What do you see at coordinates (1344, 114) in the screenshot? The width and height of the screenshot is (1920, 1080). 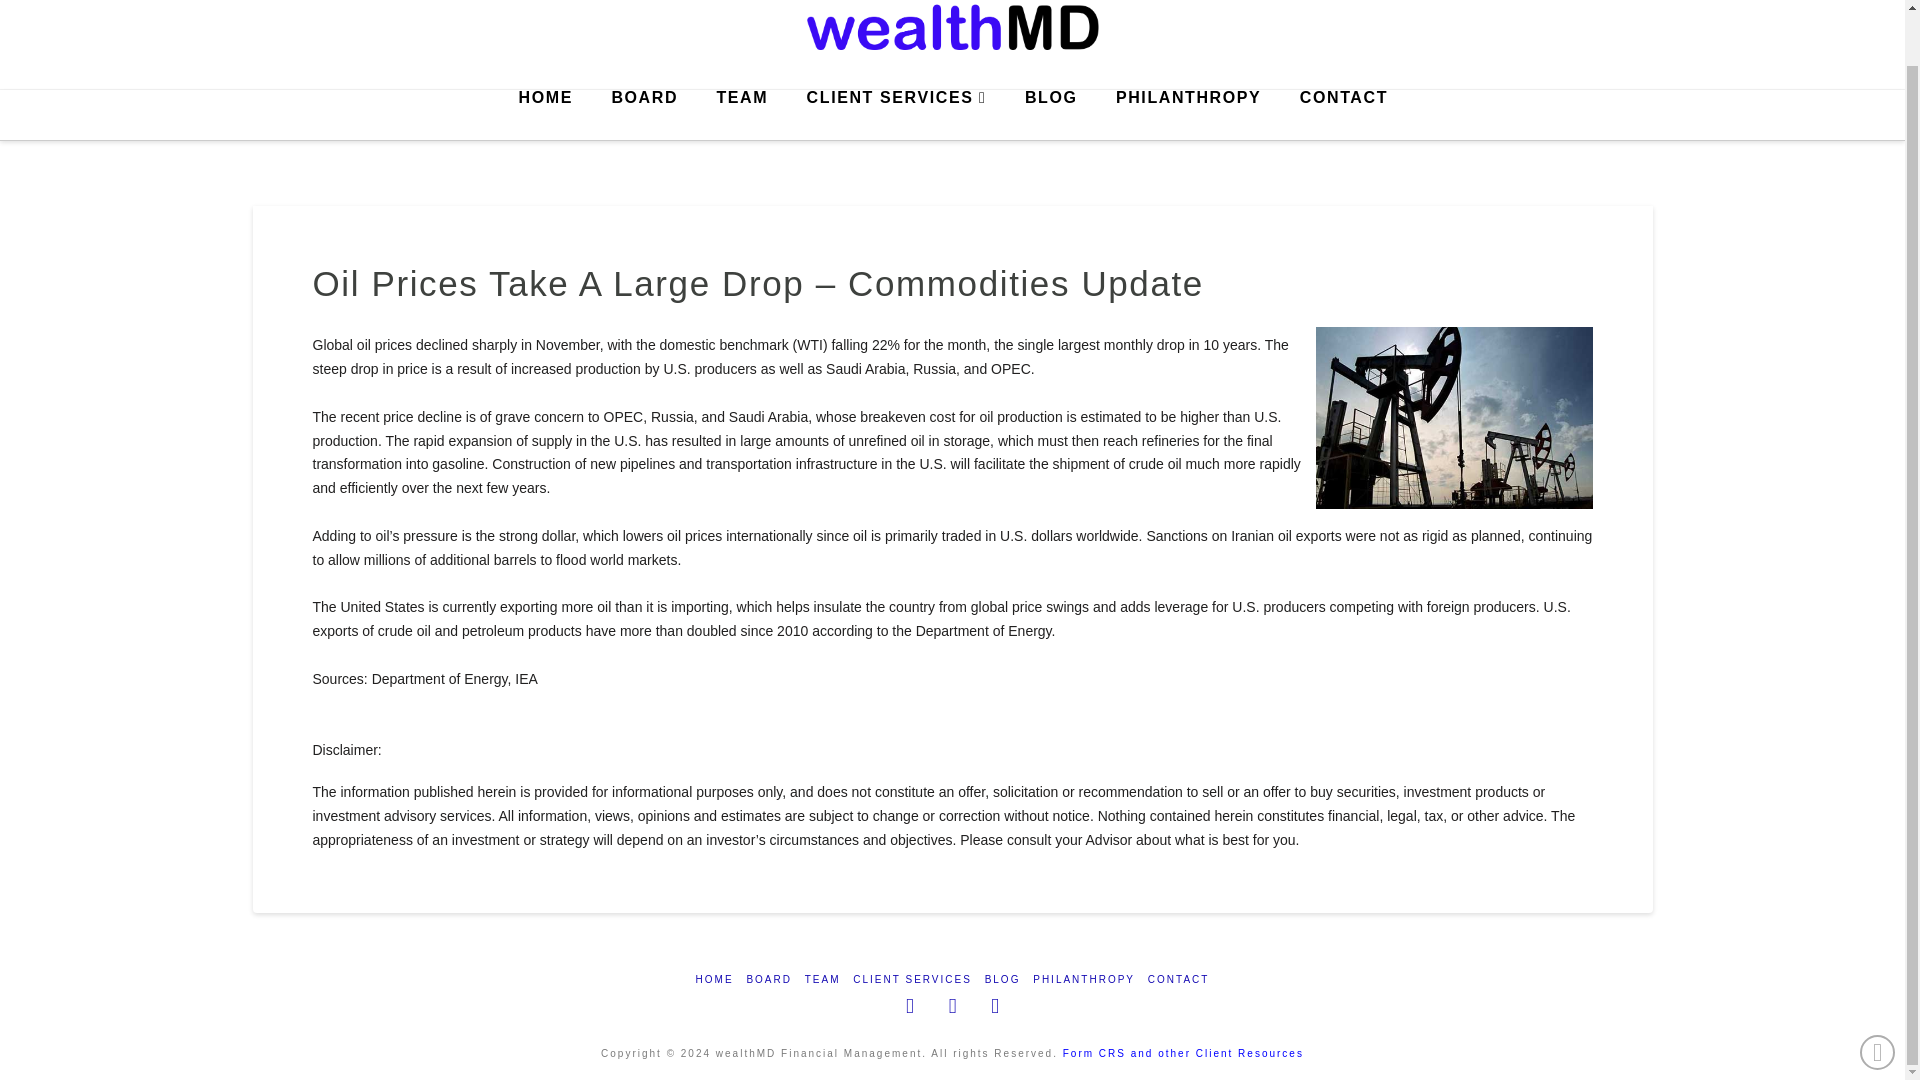 I see `CONTACT` at bounding box center [1344, 114].